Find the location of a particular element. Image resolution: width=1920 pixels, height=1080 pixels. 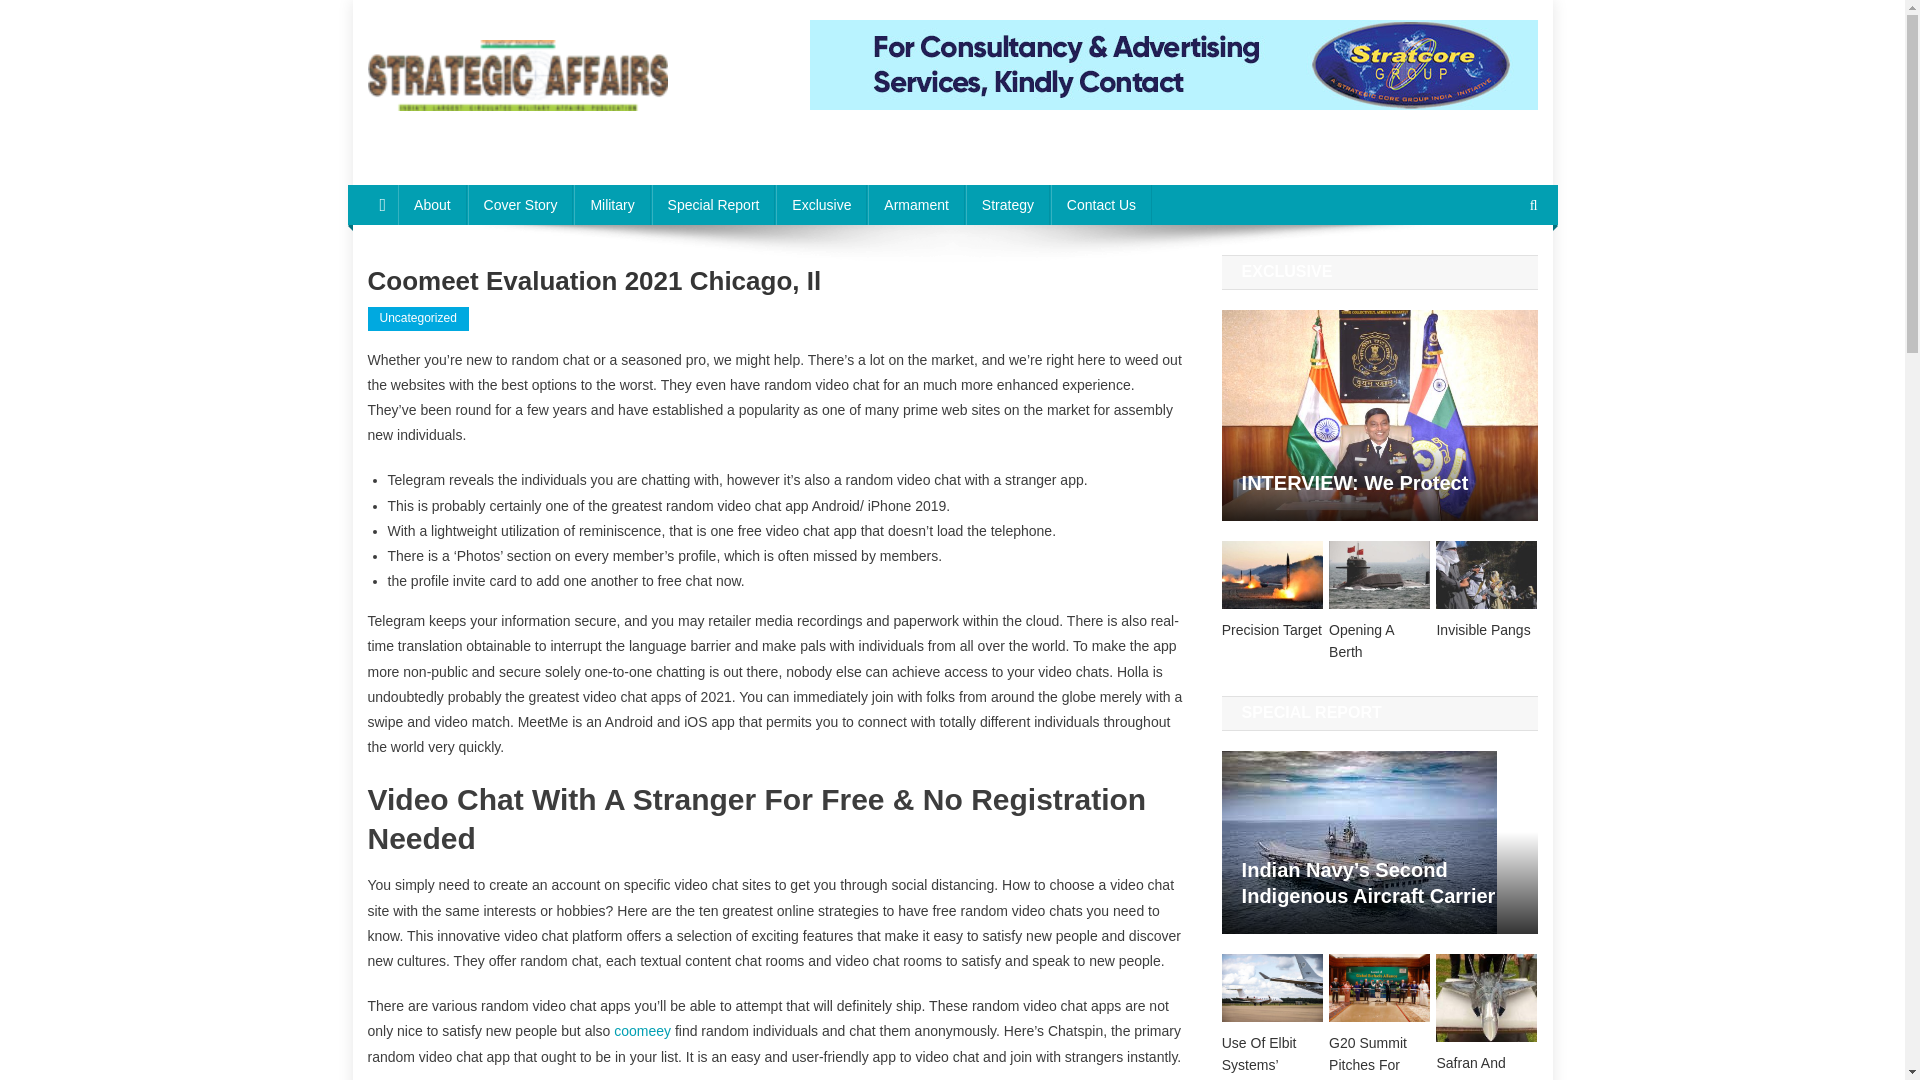

EXCLUSIVE is located at coordinates (1287, 271).